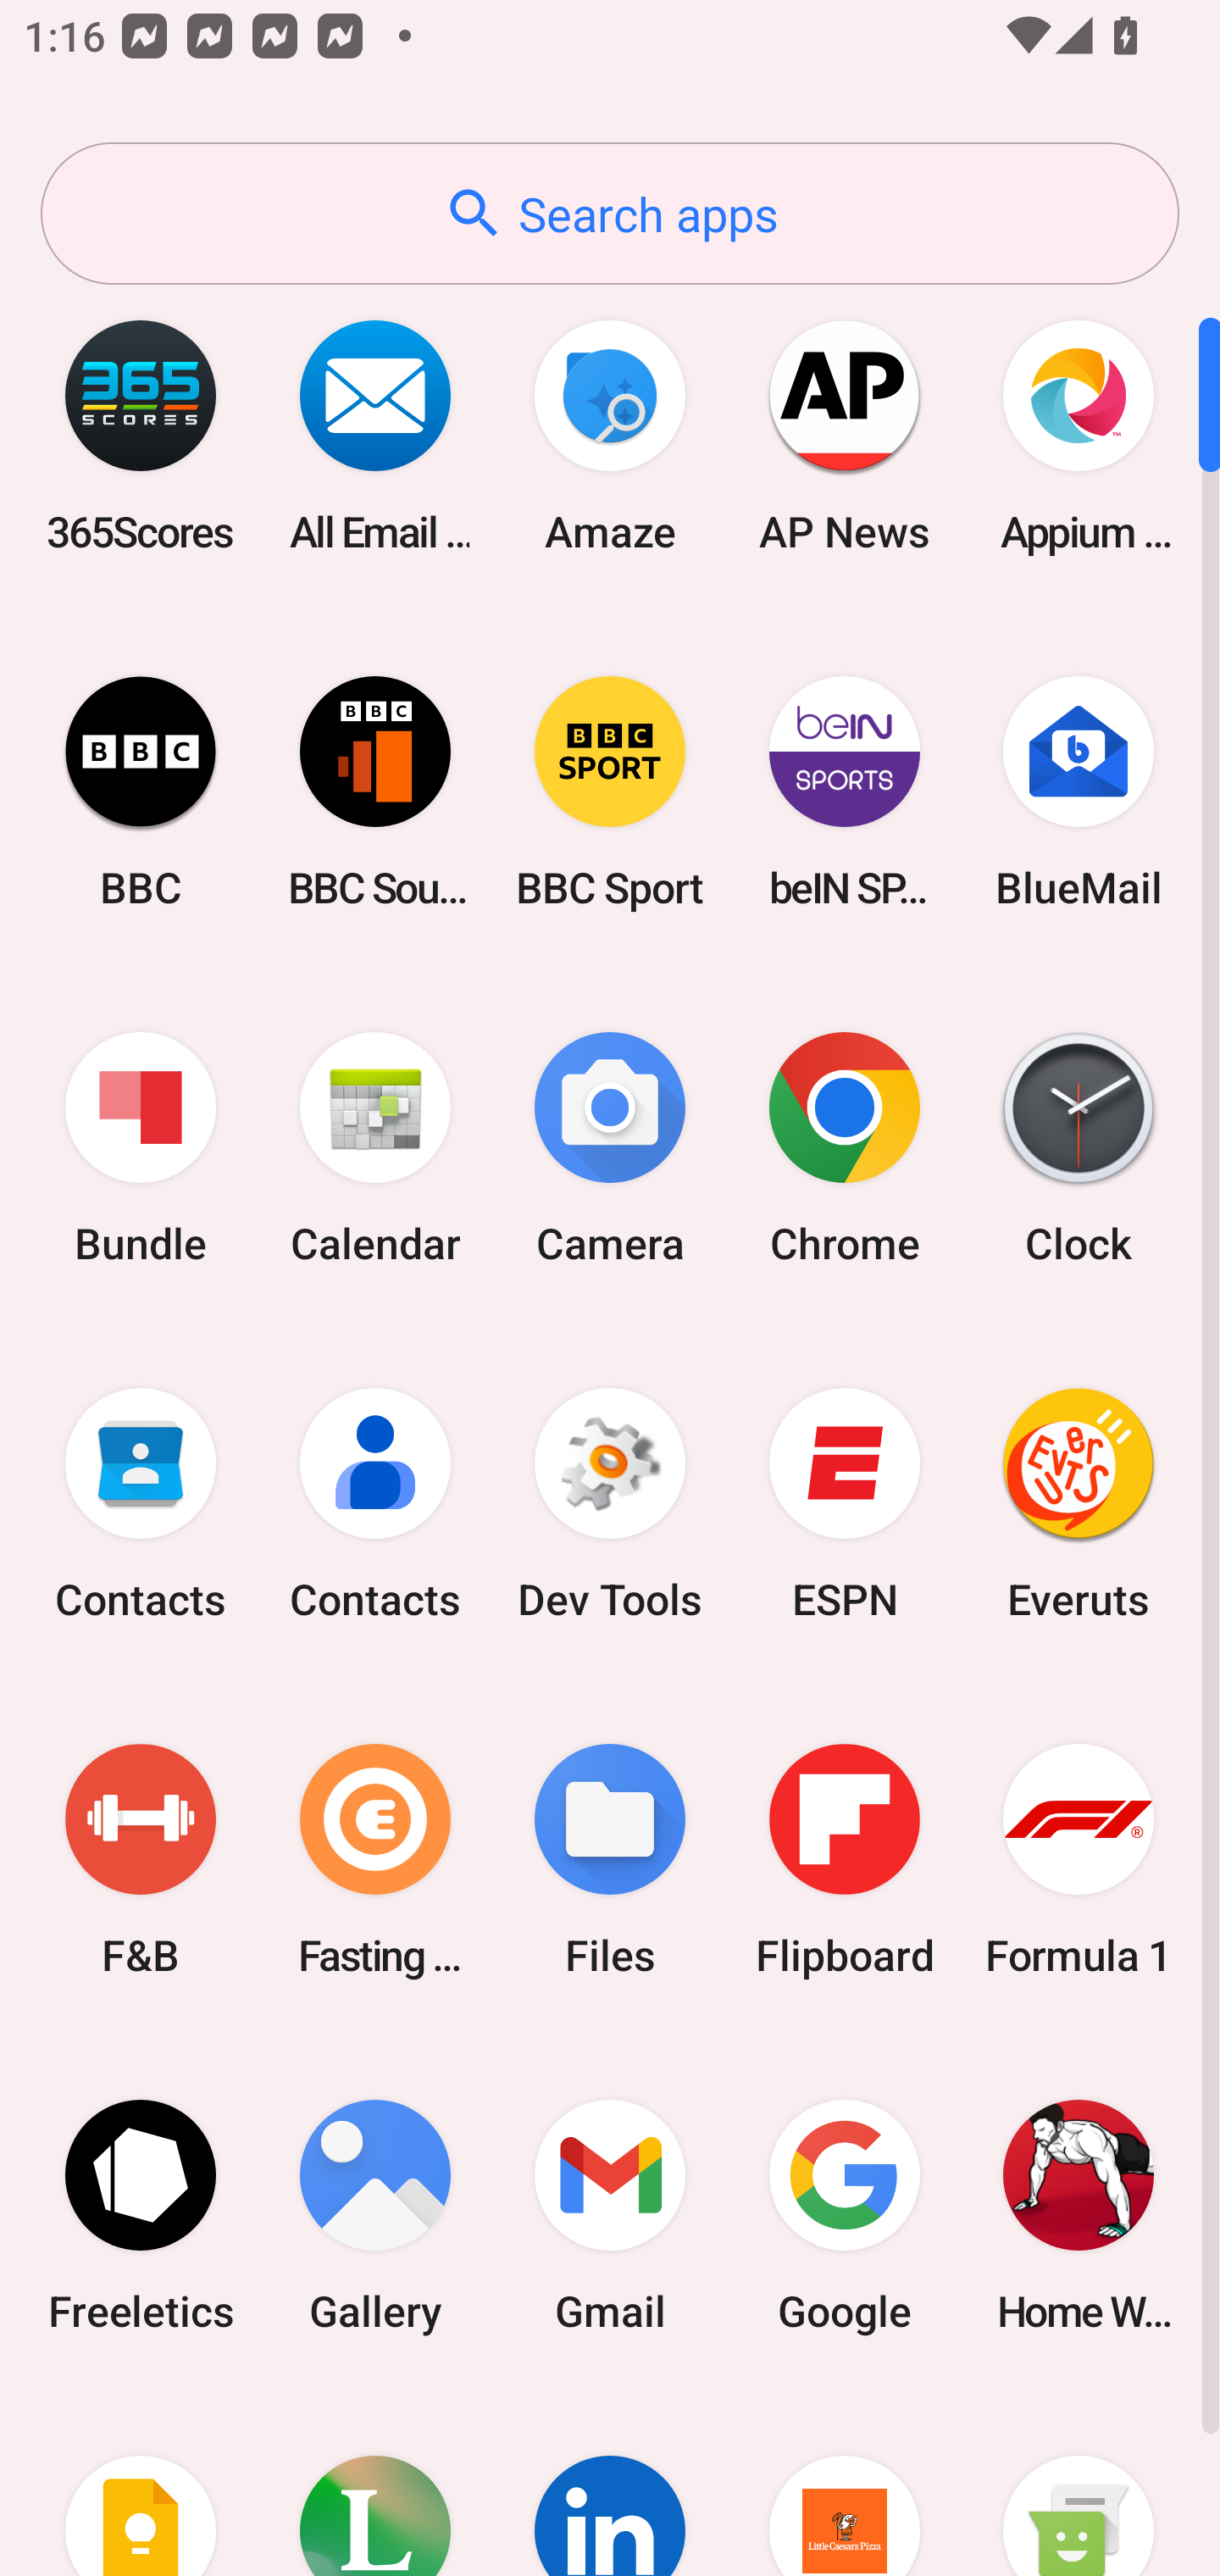 The width and height of the screenshot is (1220, 2576). Describe the element at coordinates (1079, 1149) in the screenshot. I see `Clock` at that location.